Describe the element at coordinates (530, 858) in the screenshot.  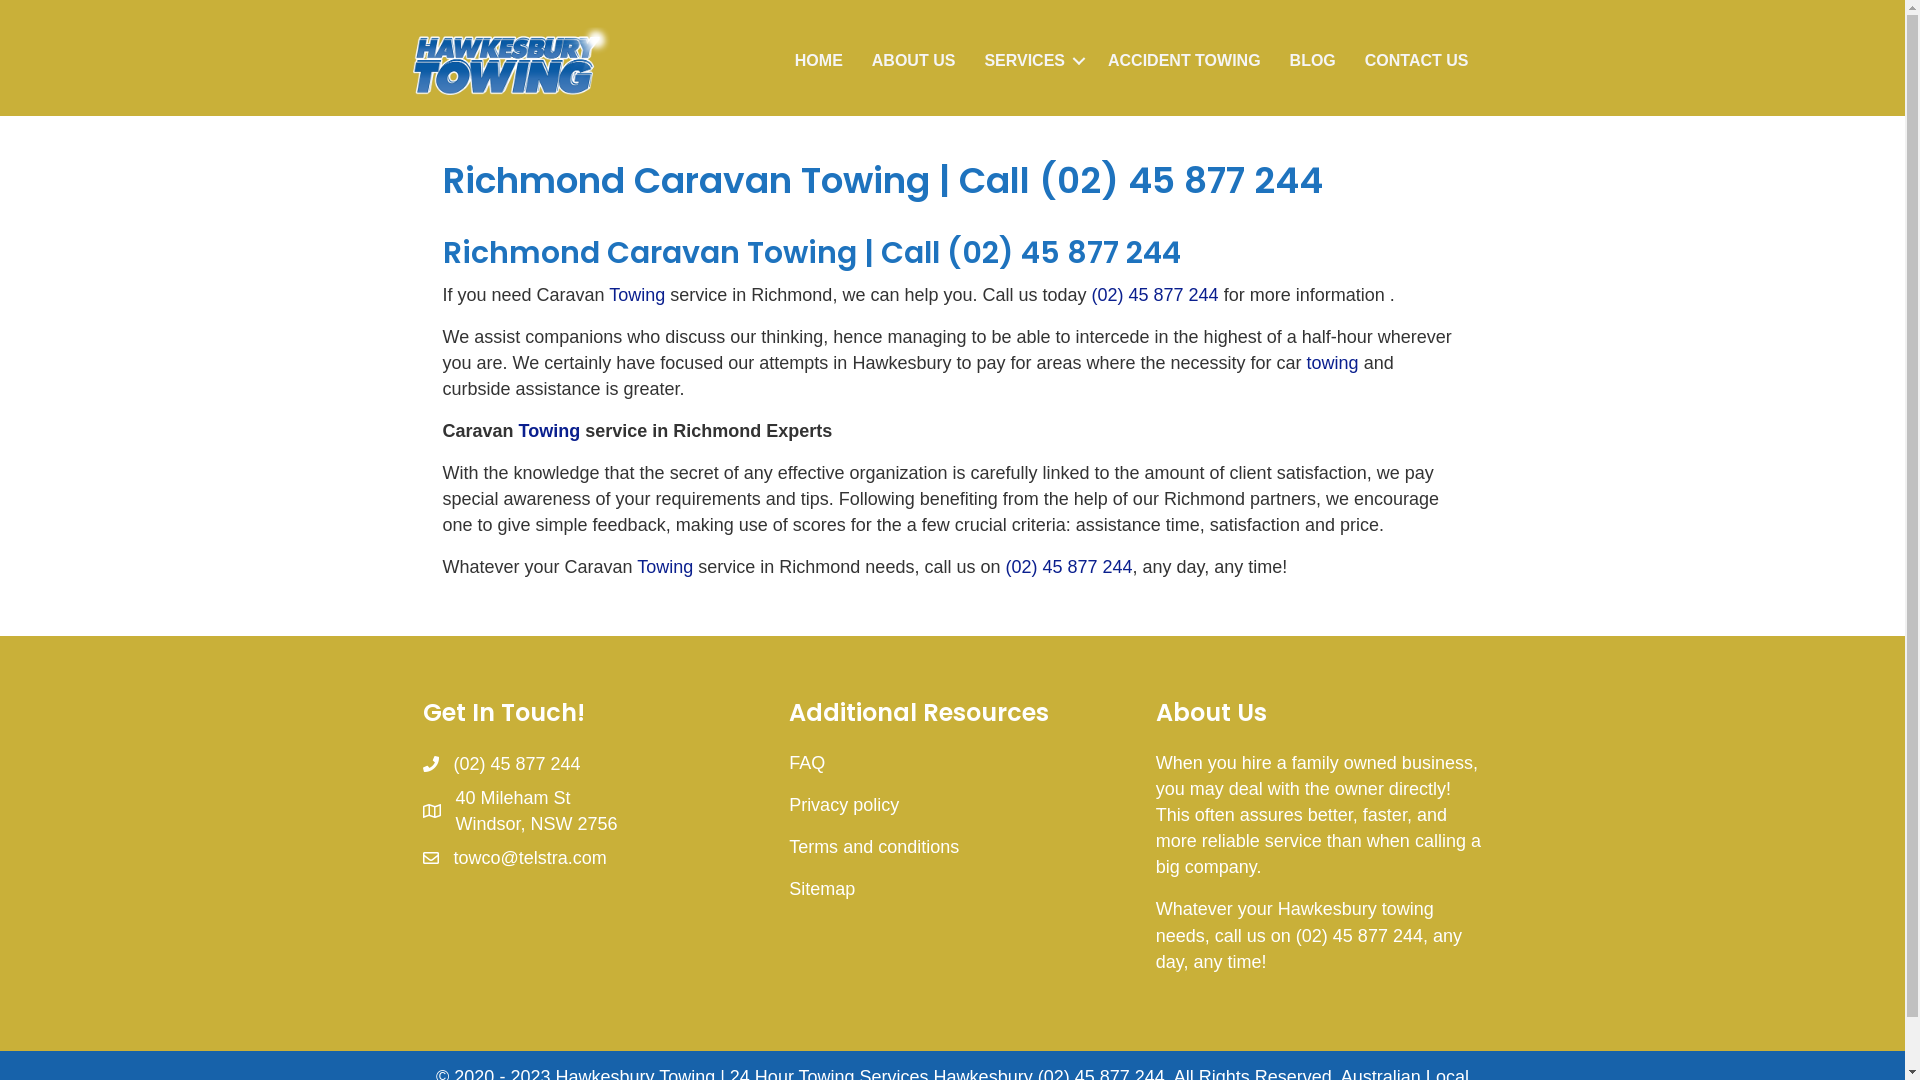
I see `towco@telstra.com` at that location.